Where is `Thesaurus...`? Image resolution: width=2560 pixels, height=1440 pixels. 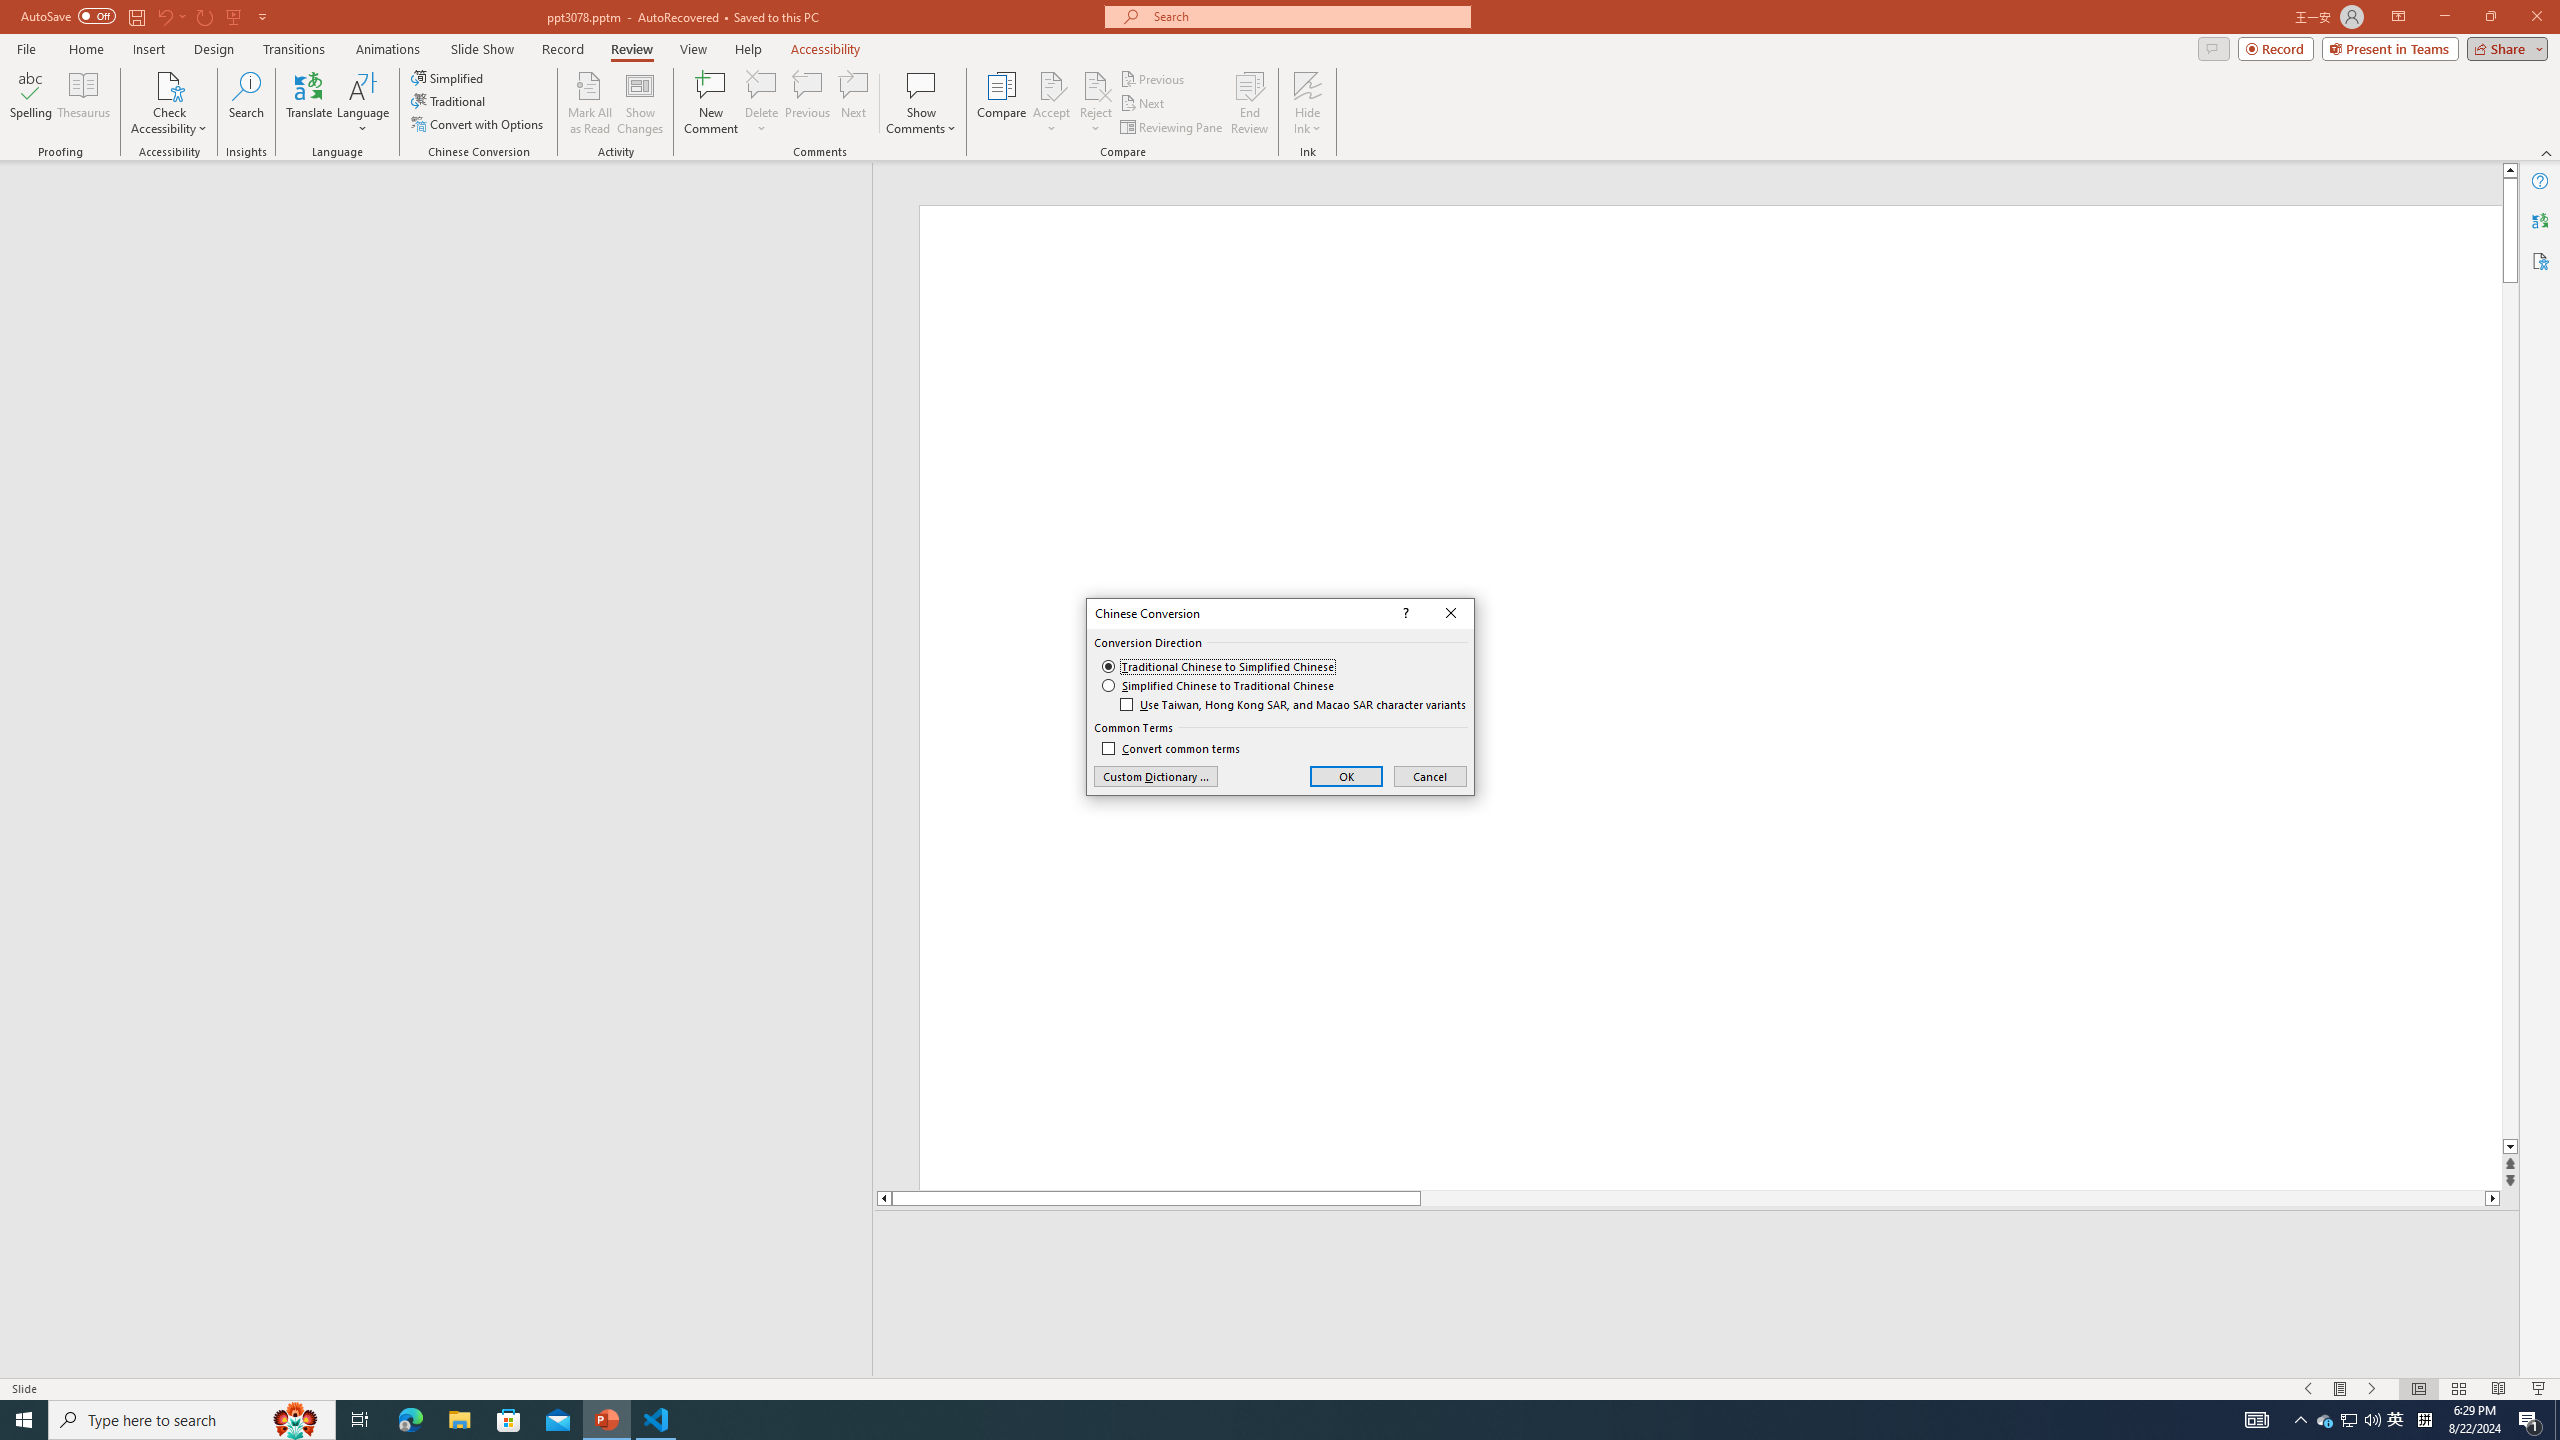 Thesaurus... is located at coordinates (82, 103).